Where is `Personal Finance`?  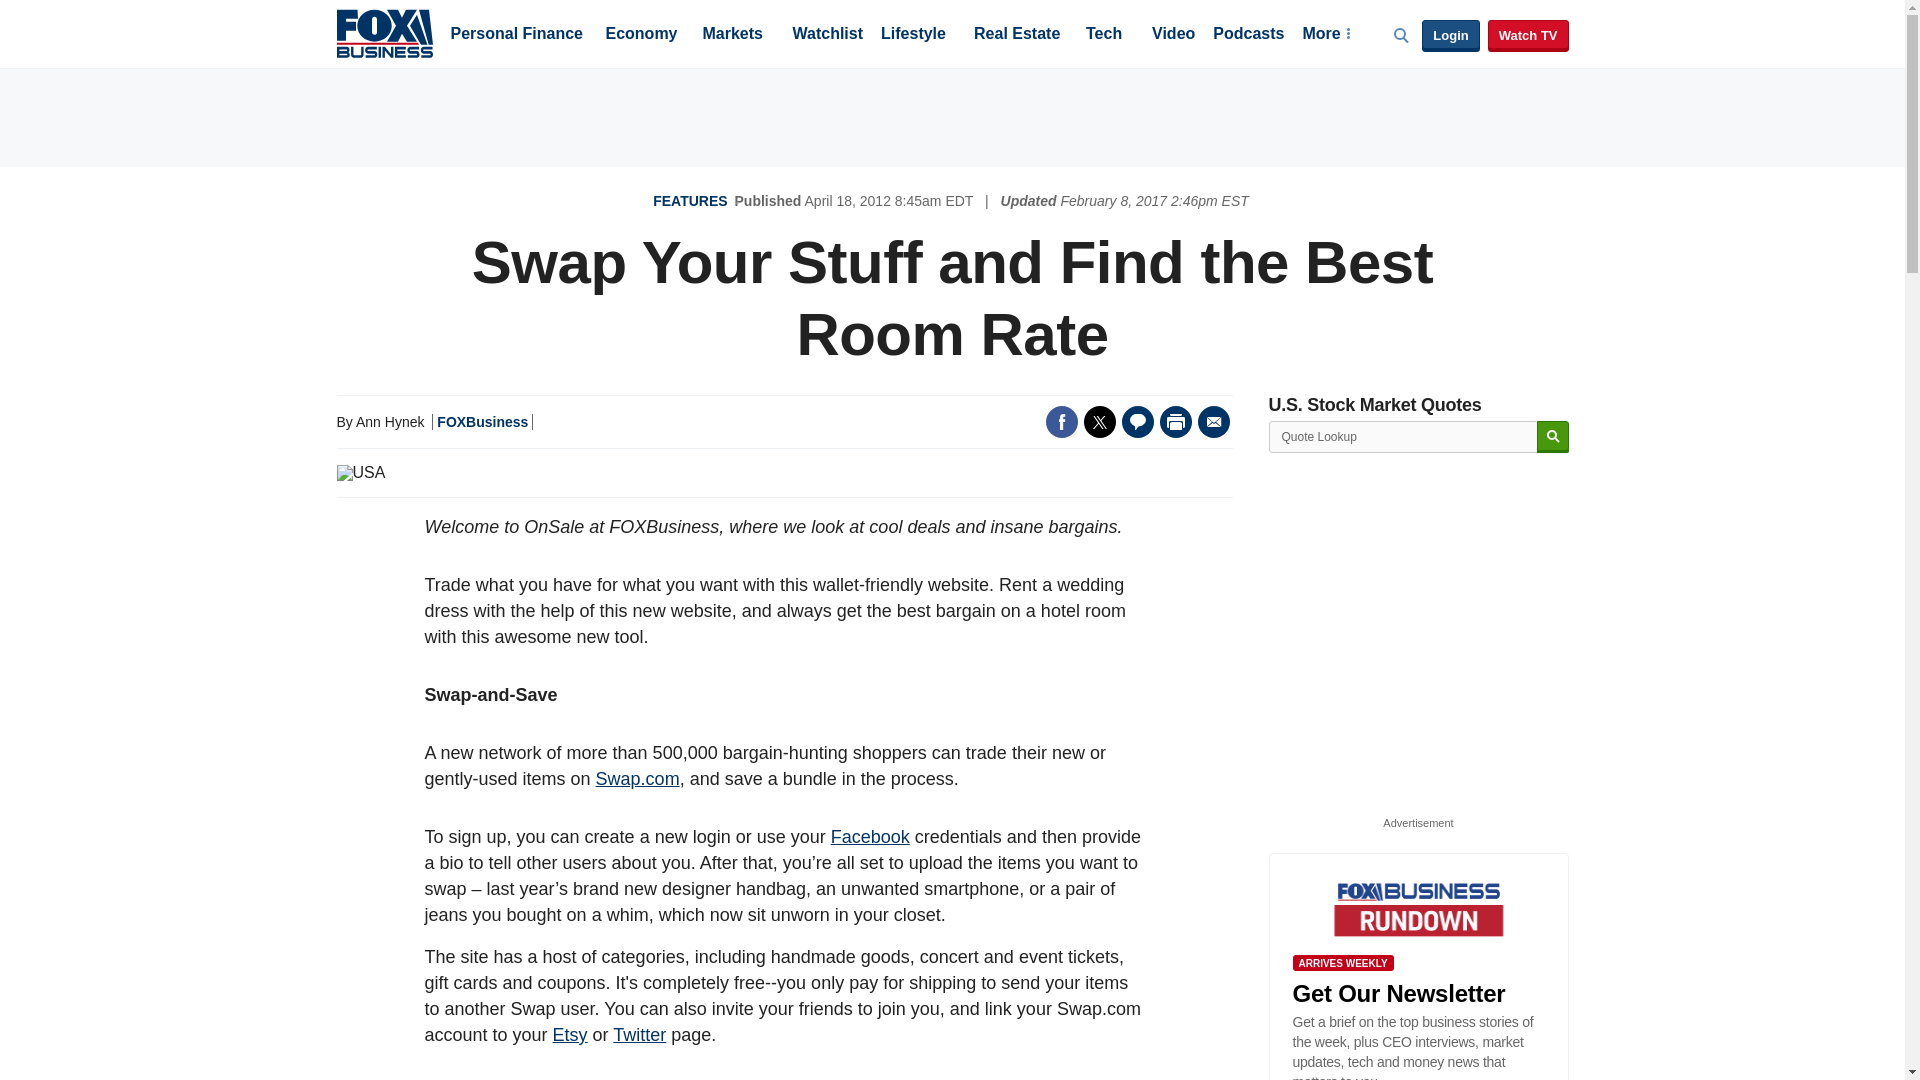
Personal Finance is located at coordinates (516, 35).